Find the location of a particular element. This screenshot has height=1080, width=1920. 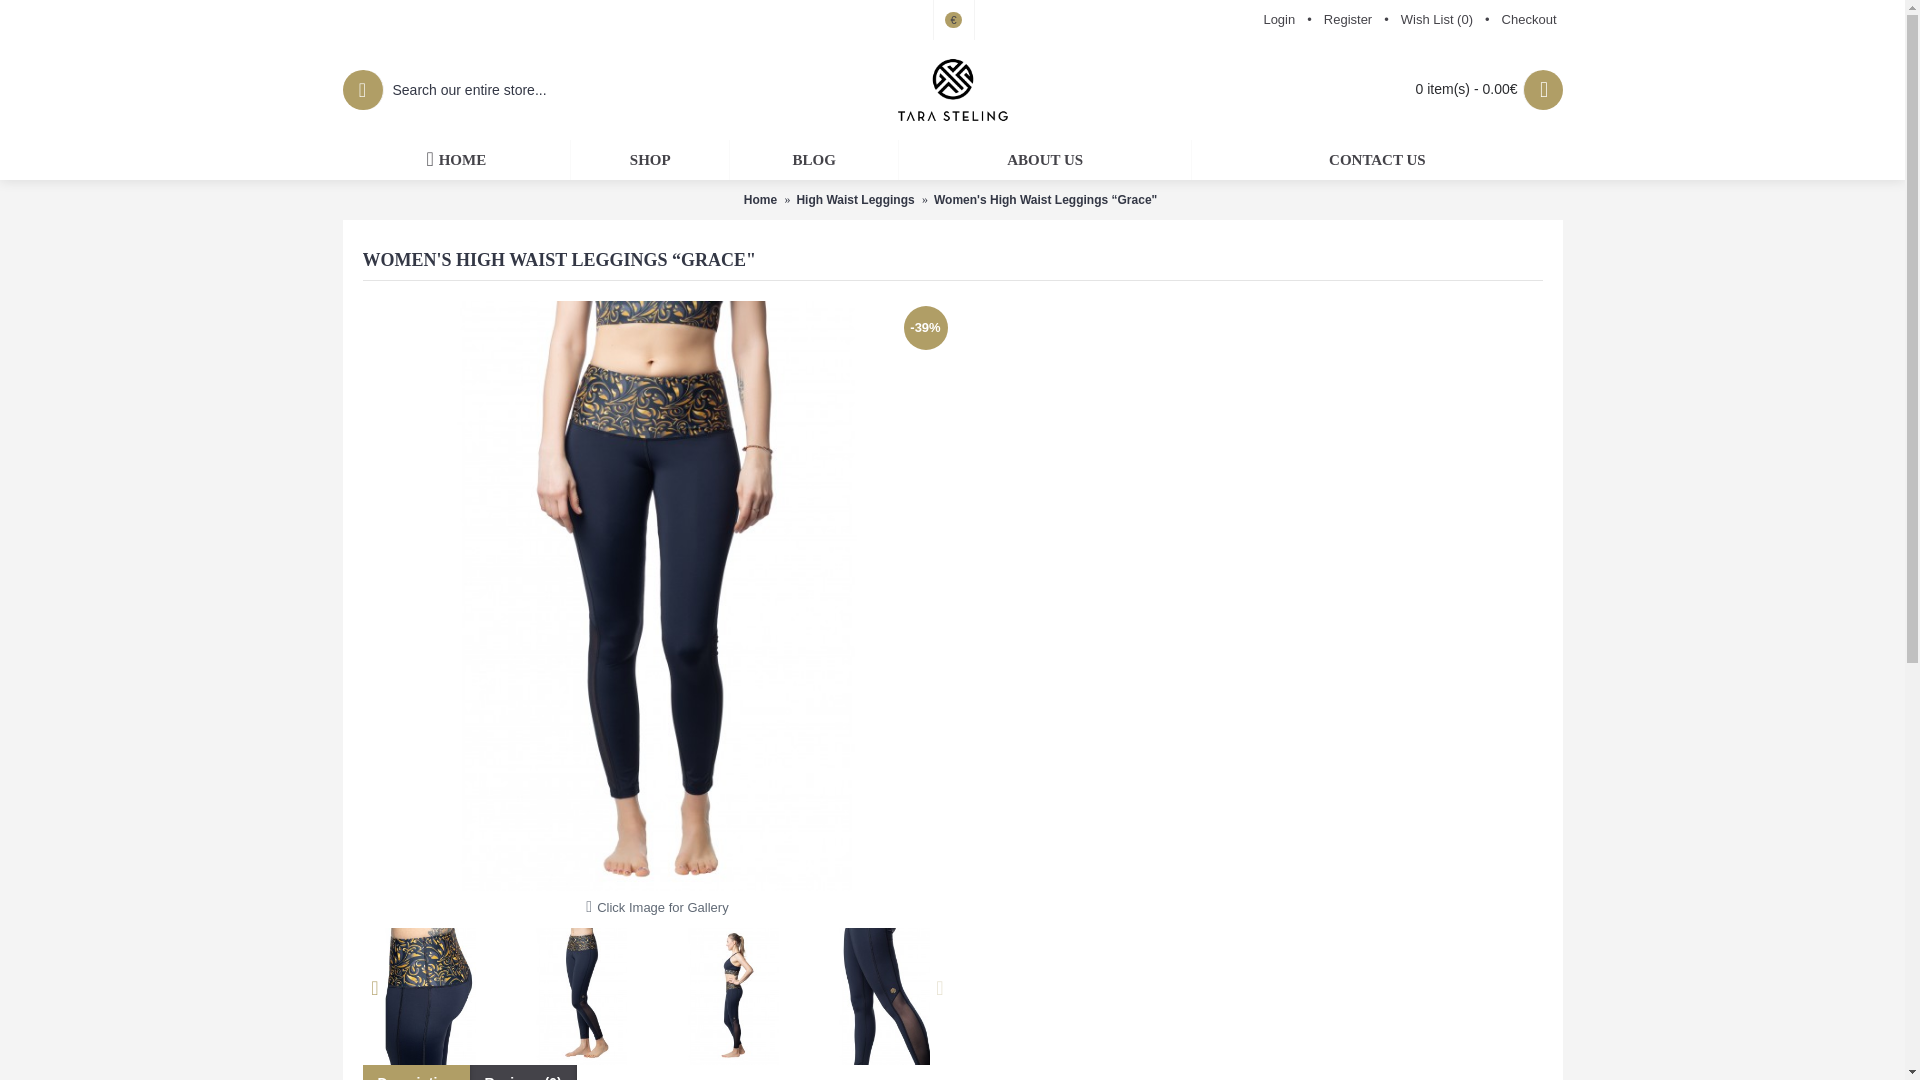

Checkout is located at coordinates (1528, 20).